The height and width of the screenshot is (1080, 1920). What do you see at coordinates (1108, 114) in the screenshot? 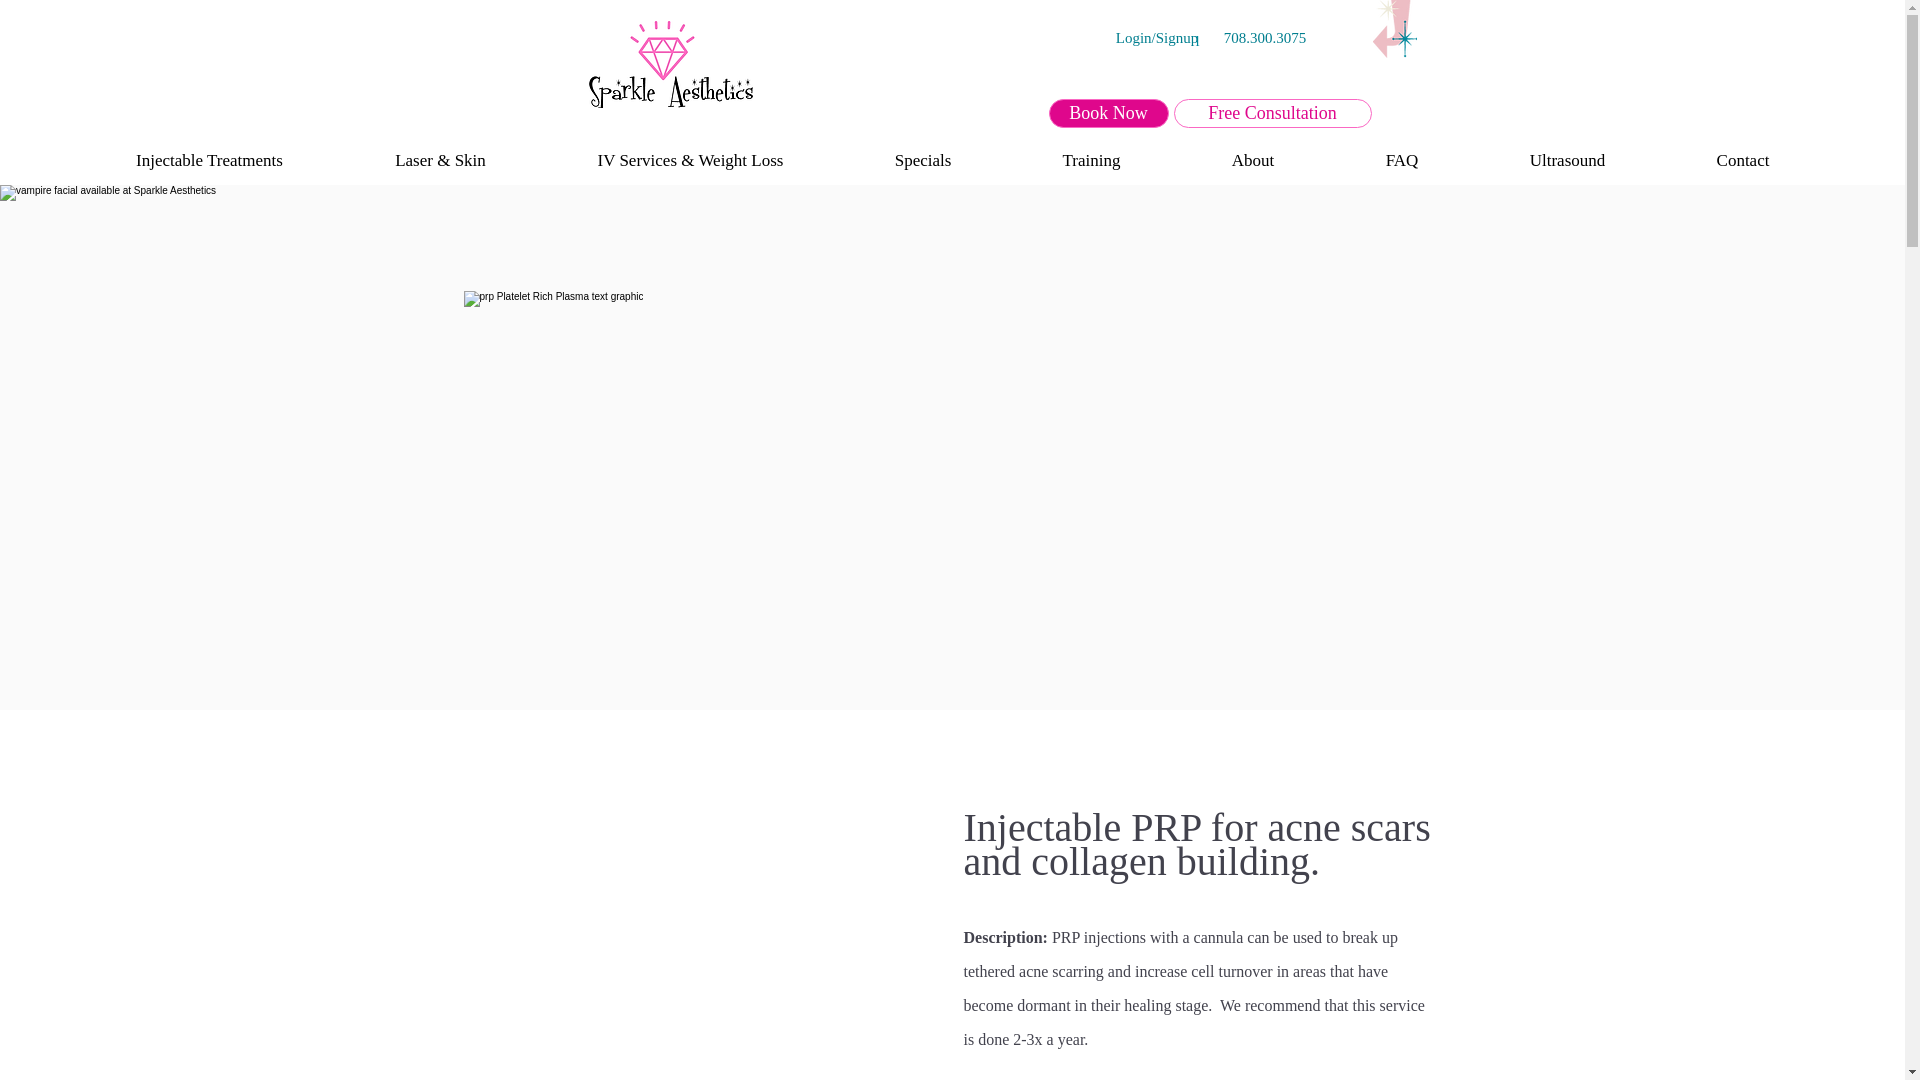
I see `Book Now` at bounding box center [1108, 114].